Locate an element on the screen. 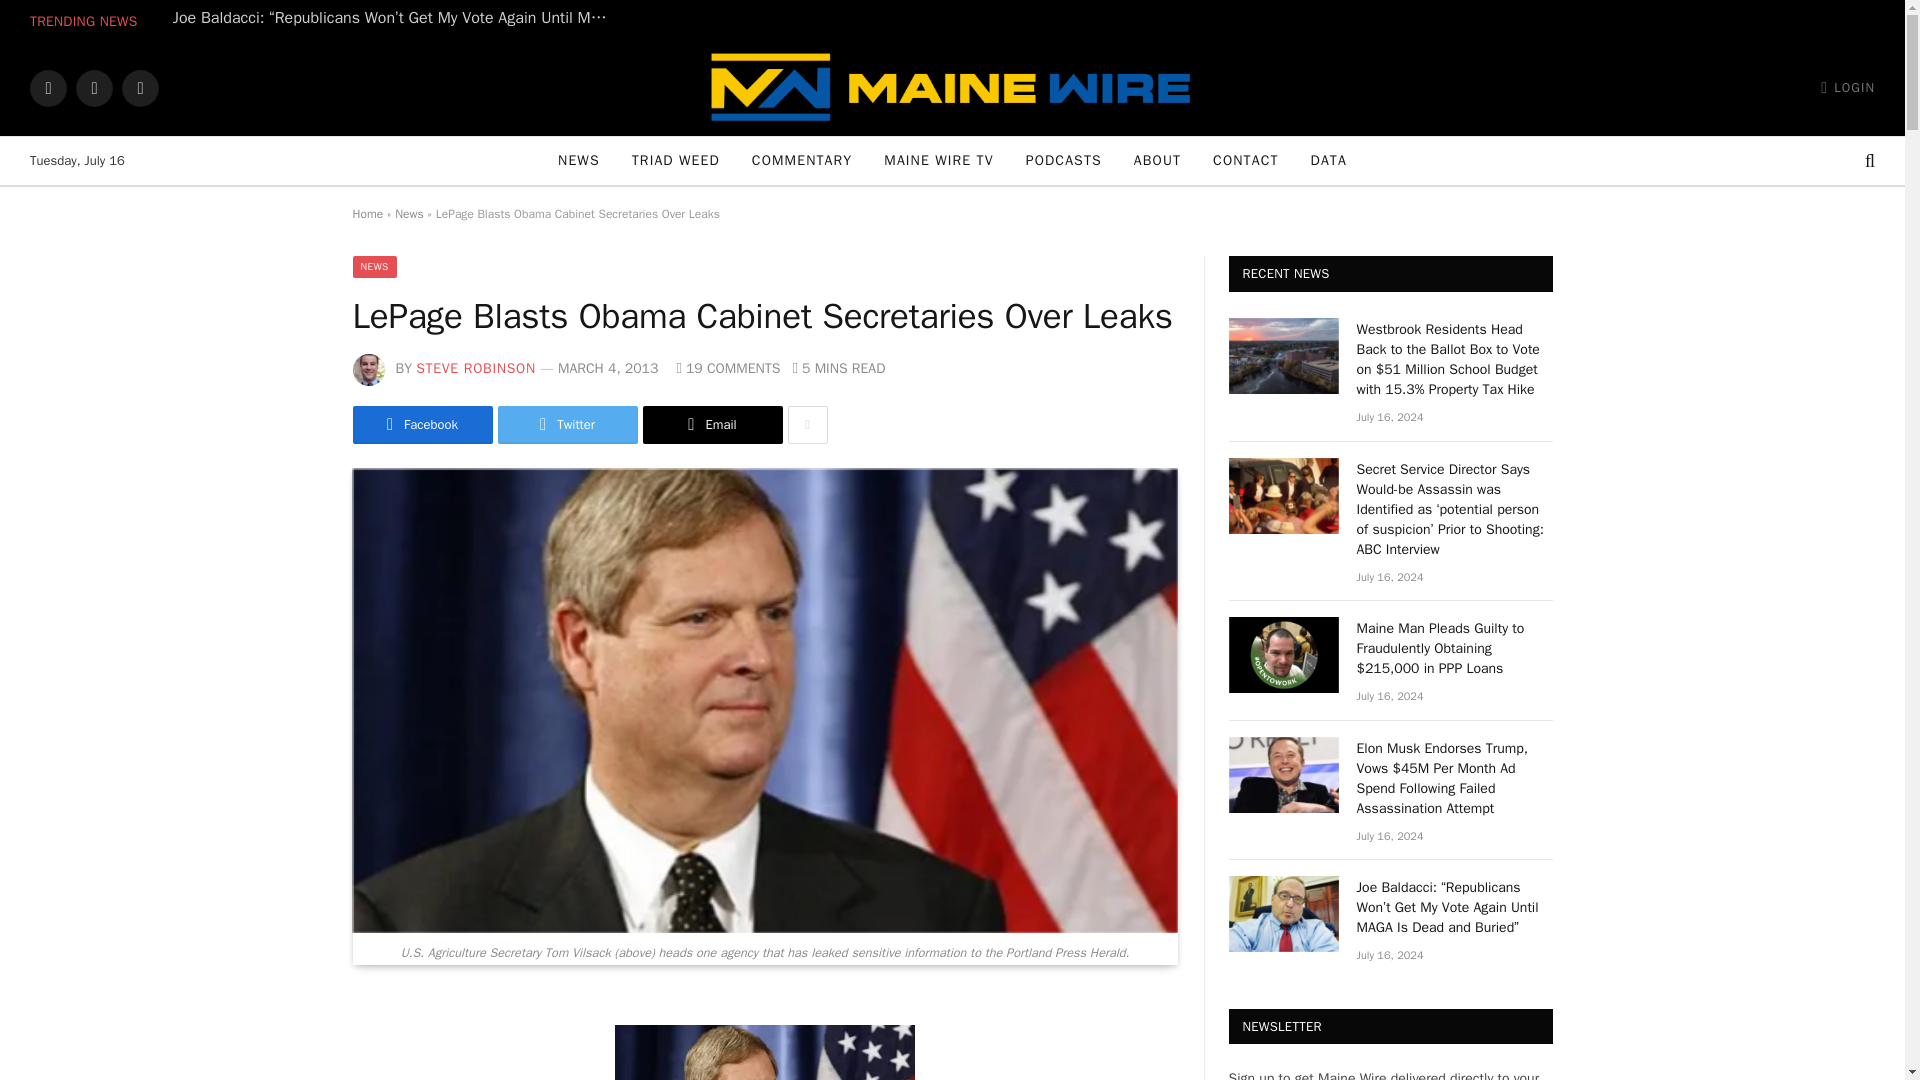  ABOUT is located at coordinates (1156, 160).